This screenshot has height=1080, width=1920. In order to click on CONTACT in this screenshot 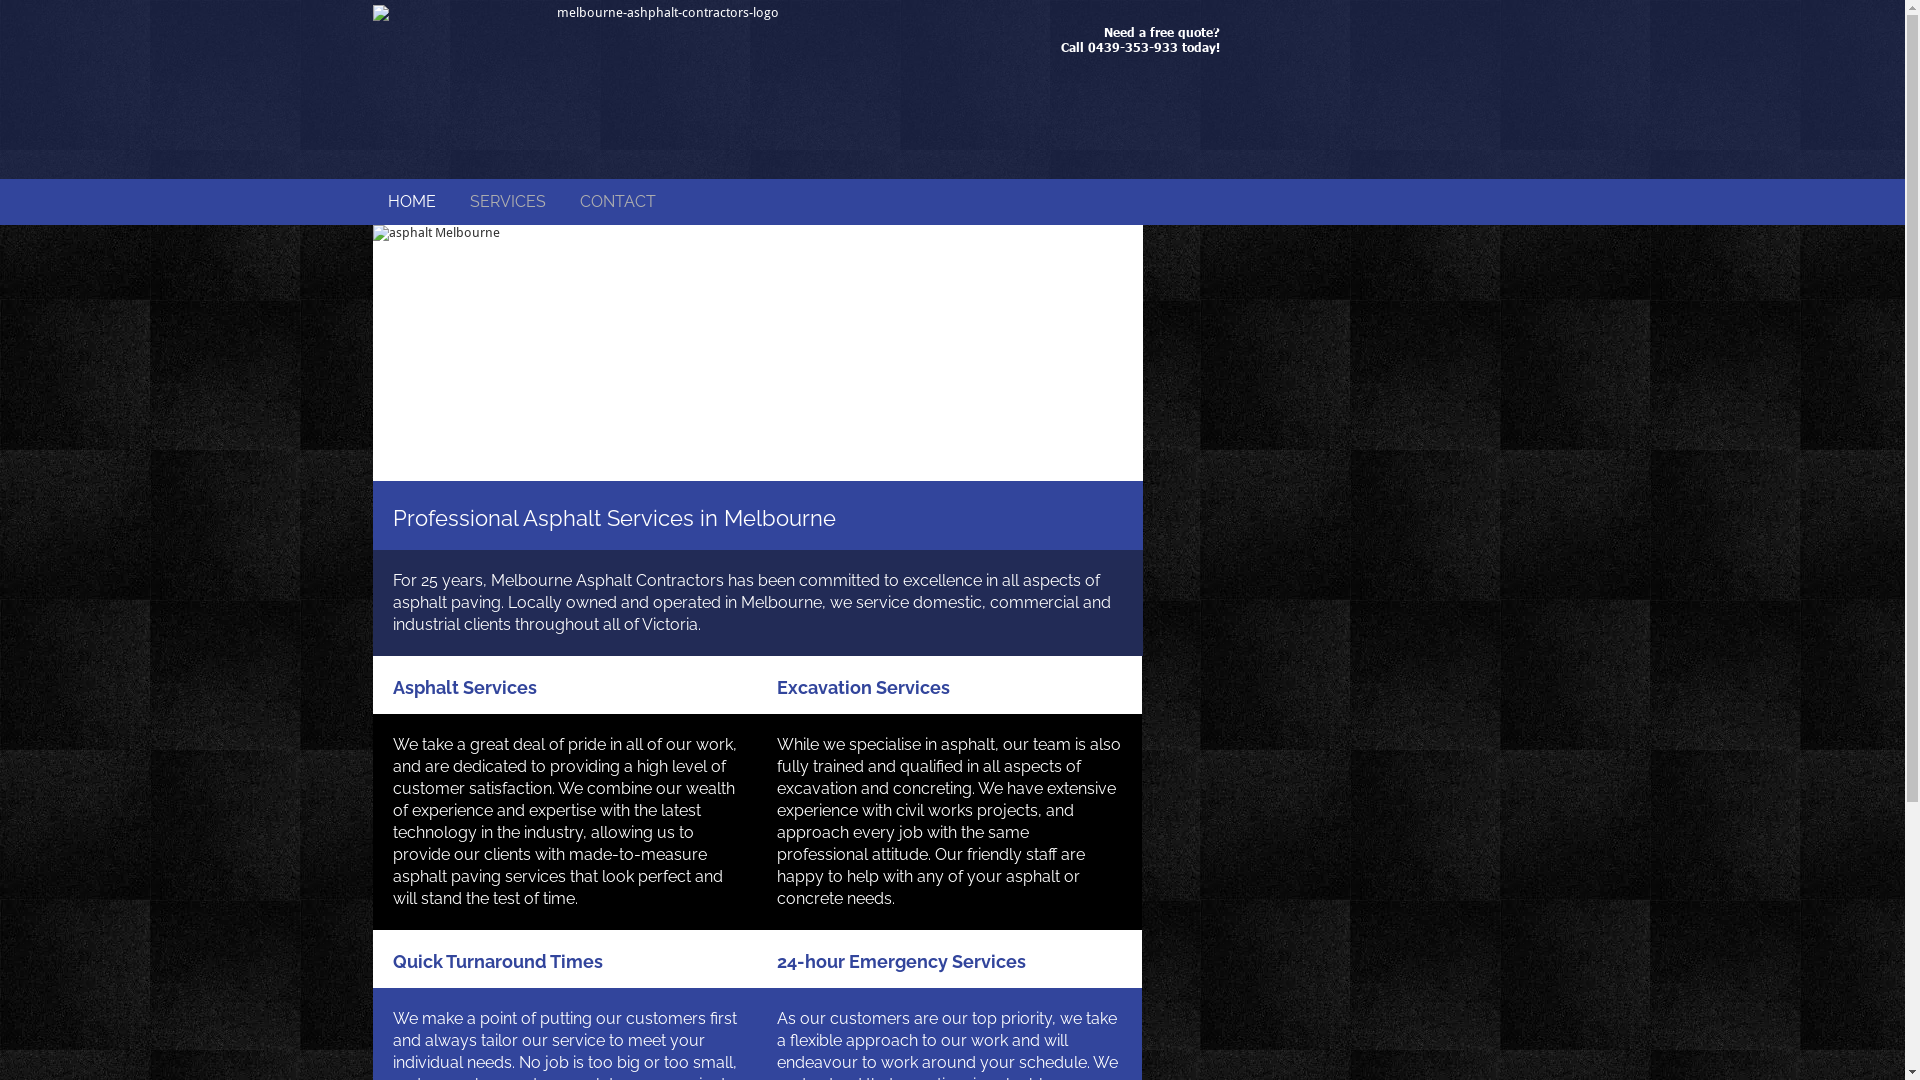, I will do `click(618, 202)`.